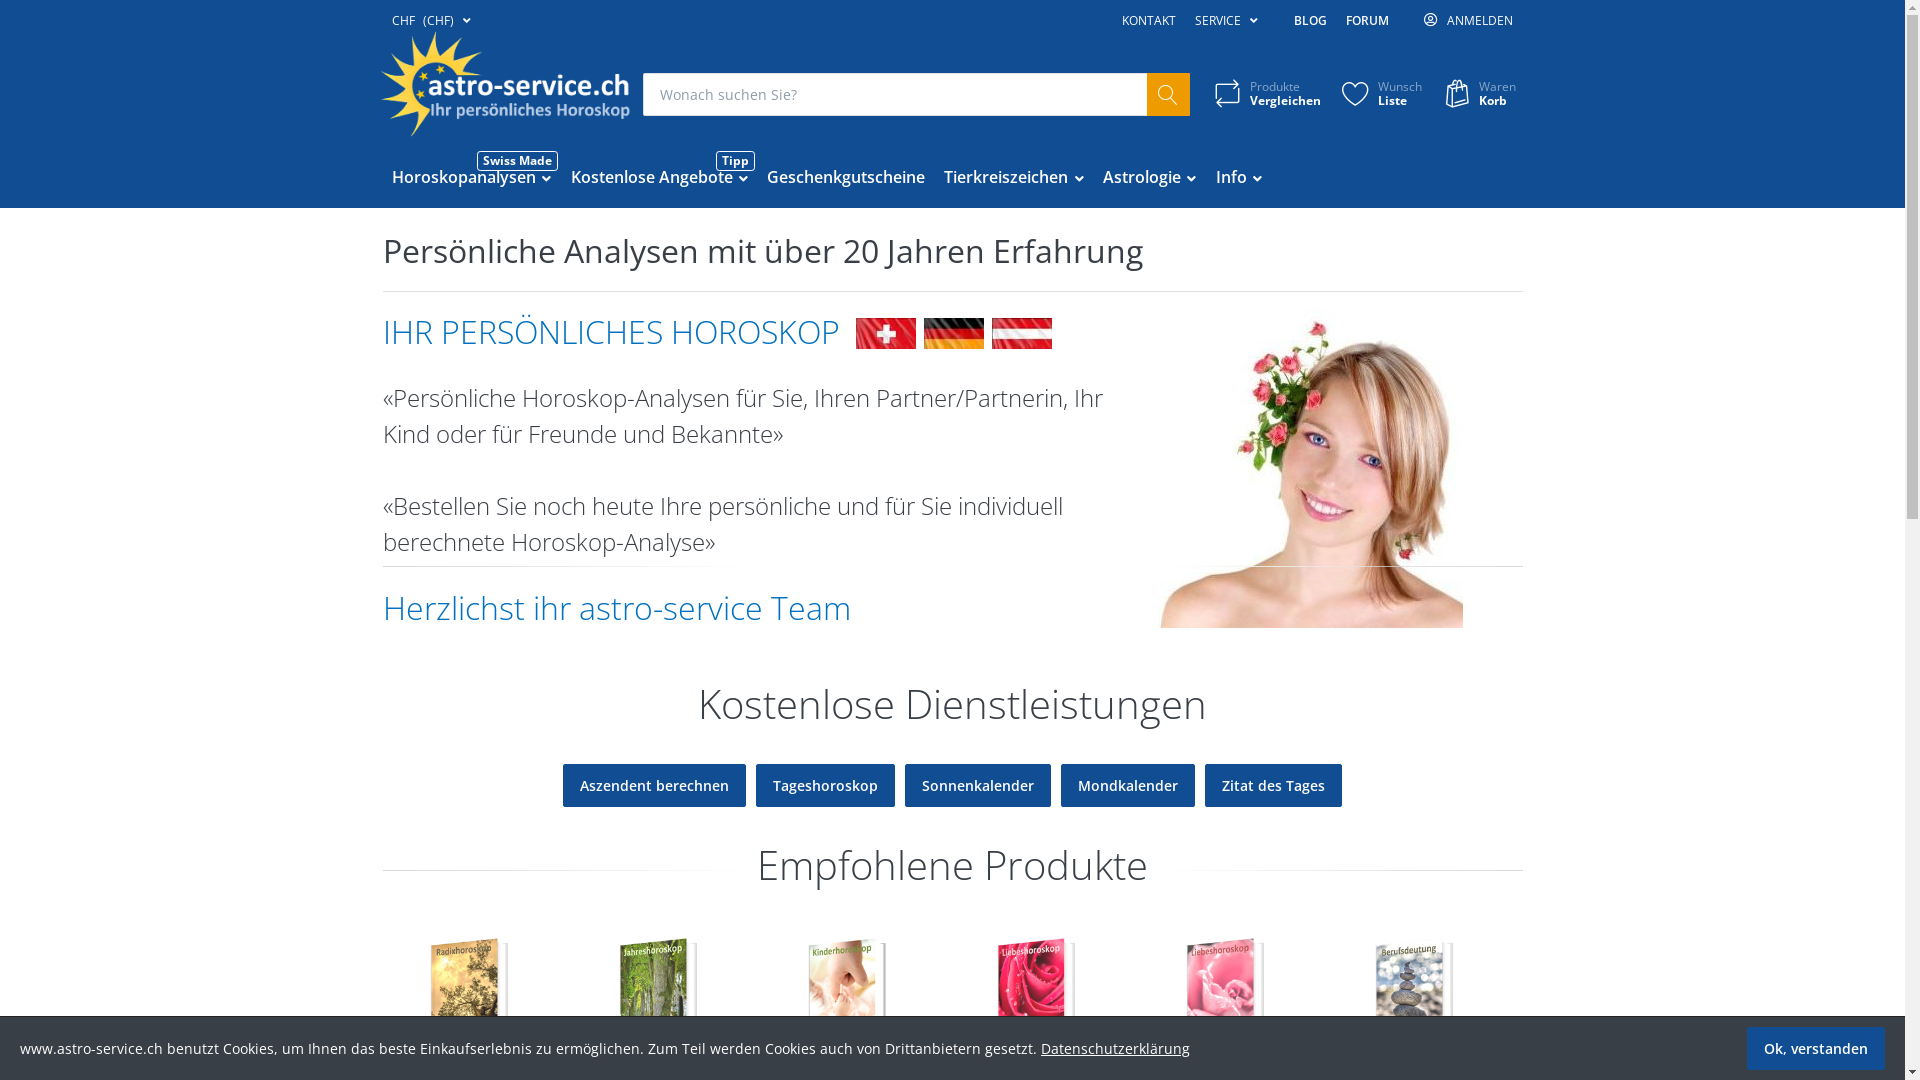 The width and height of the screenshot is (1920, 1080). I want to click on SERVICE, so click(1227, 21).